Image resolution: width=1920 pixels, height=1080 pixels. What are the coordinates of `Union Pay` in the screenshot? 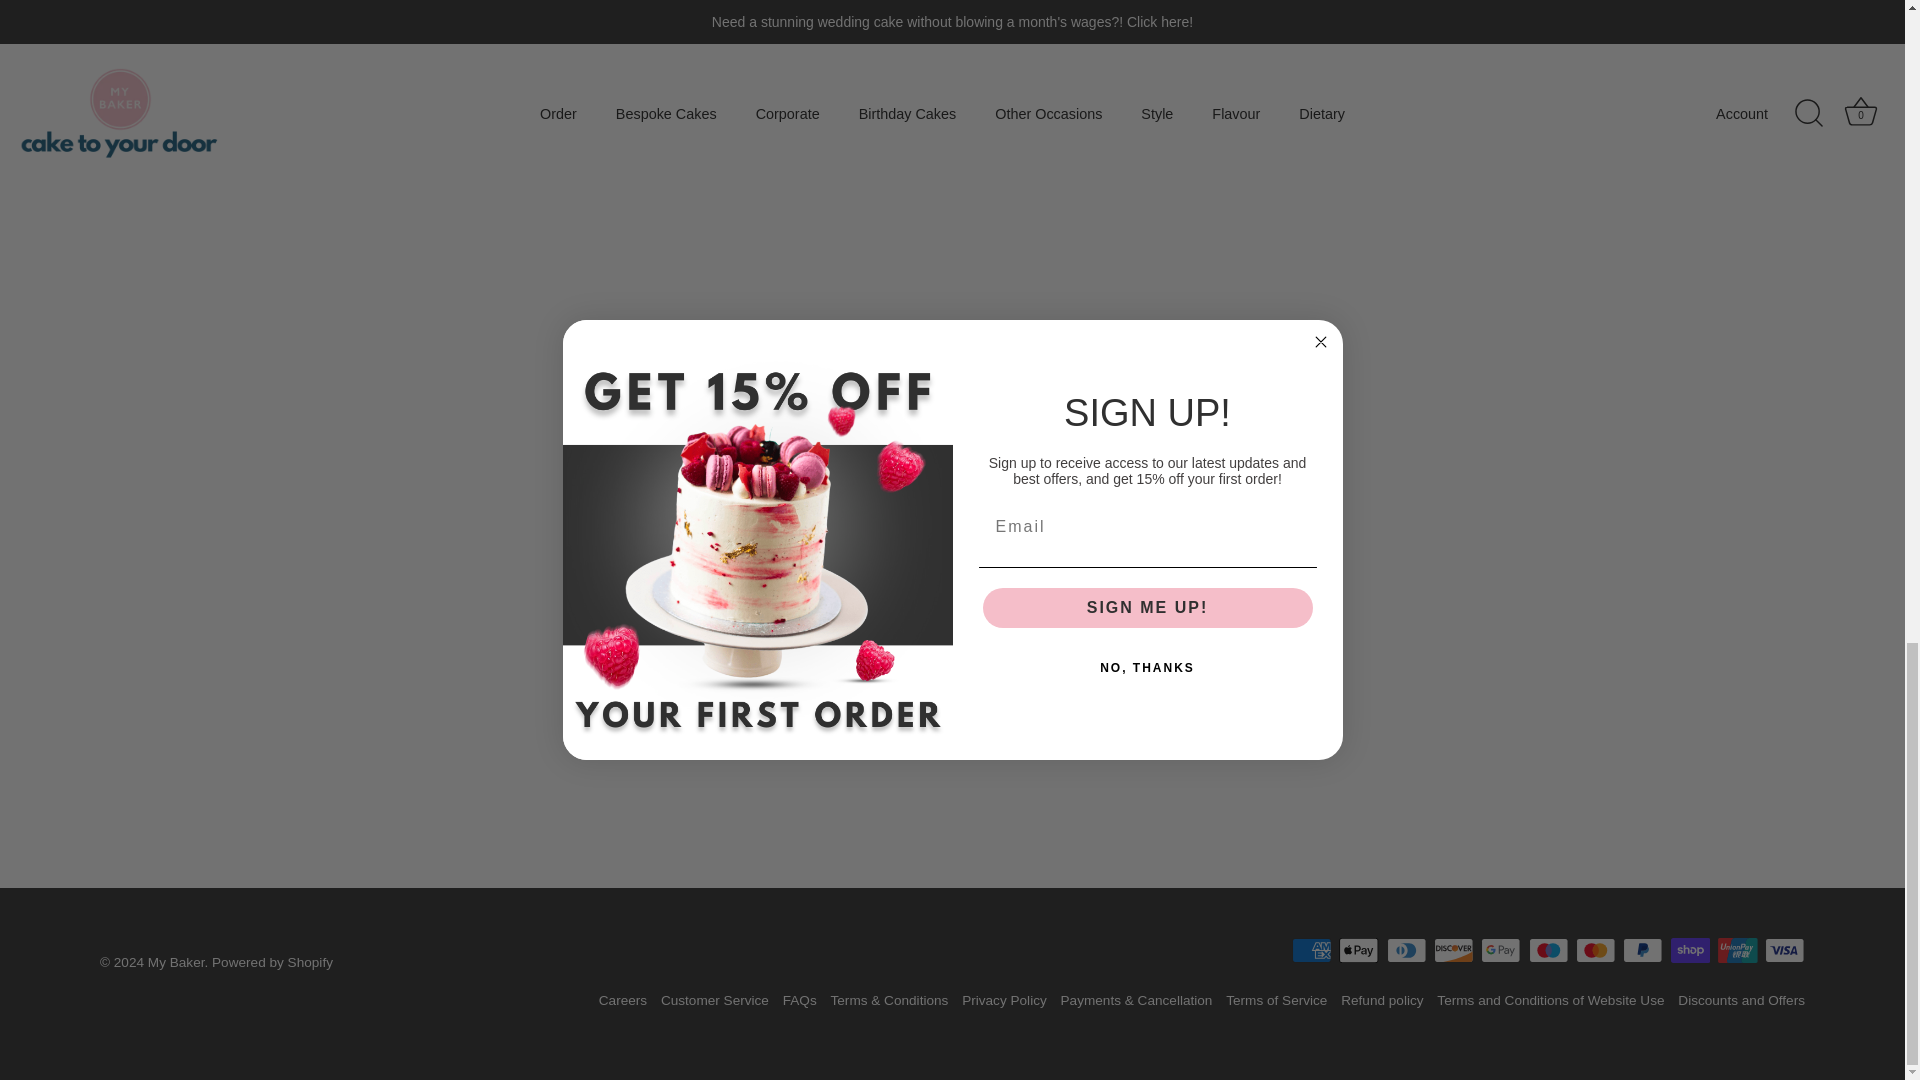 It's located at (1737, 950).